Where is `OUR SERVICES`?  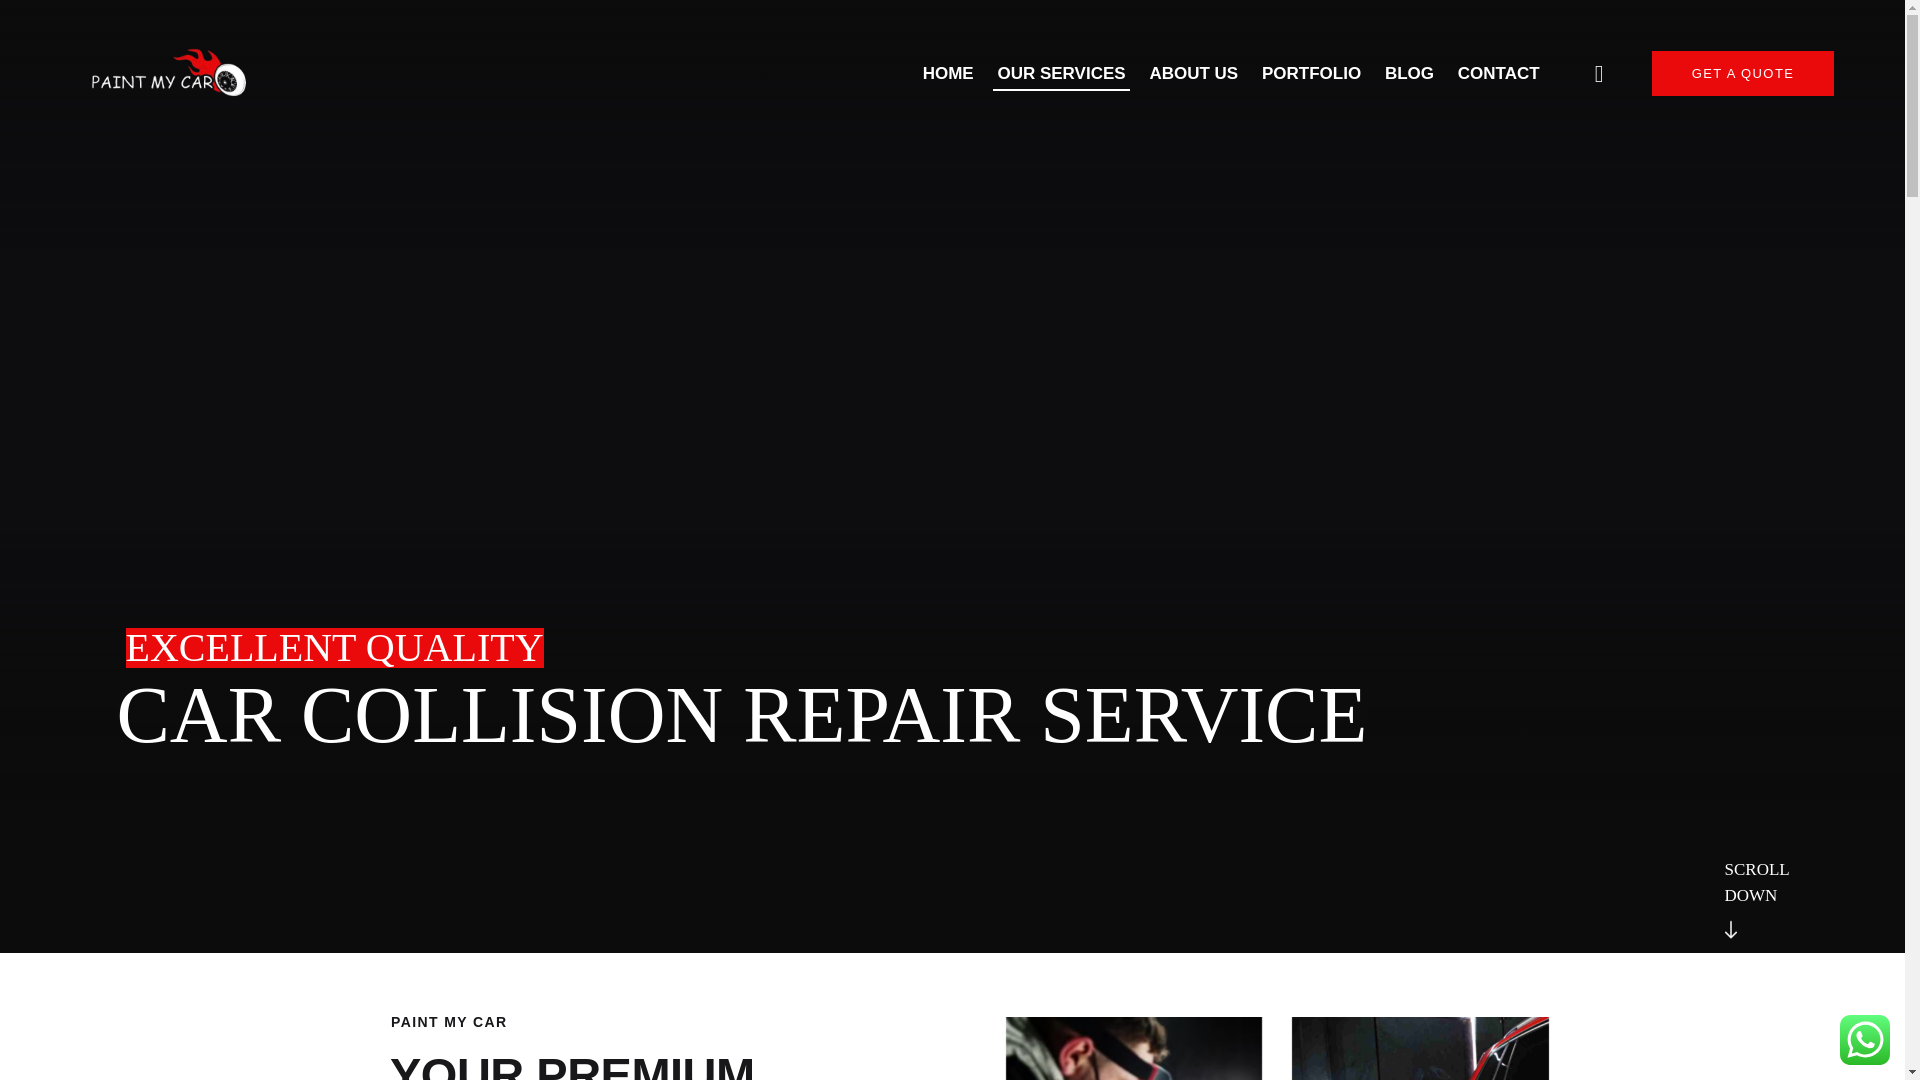 OUR SERVICES is located at coordinates (1062, 73).